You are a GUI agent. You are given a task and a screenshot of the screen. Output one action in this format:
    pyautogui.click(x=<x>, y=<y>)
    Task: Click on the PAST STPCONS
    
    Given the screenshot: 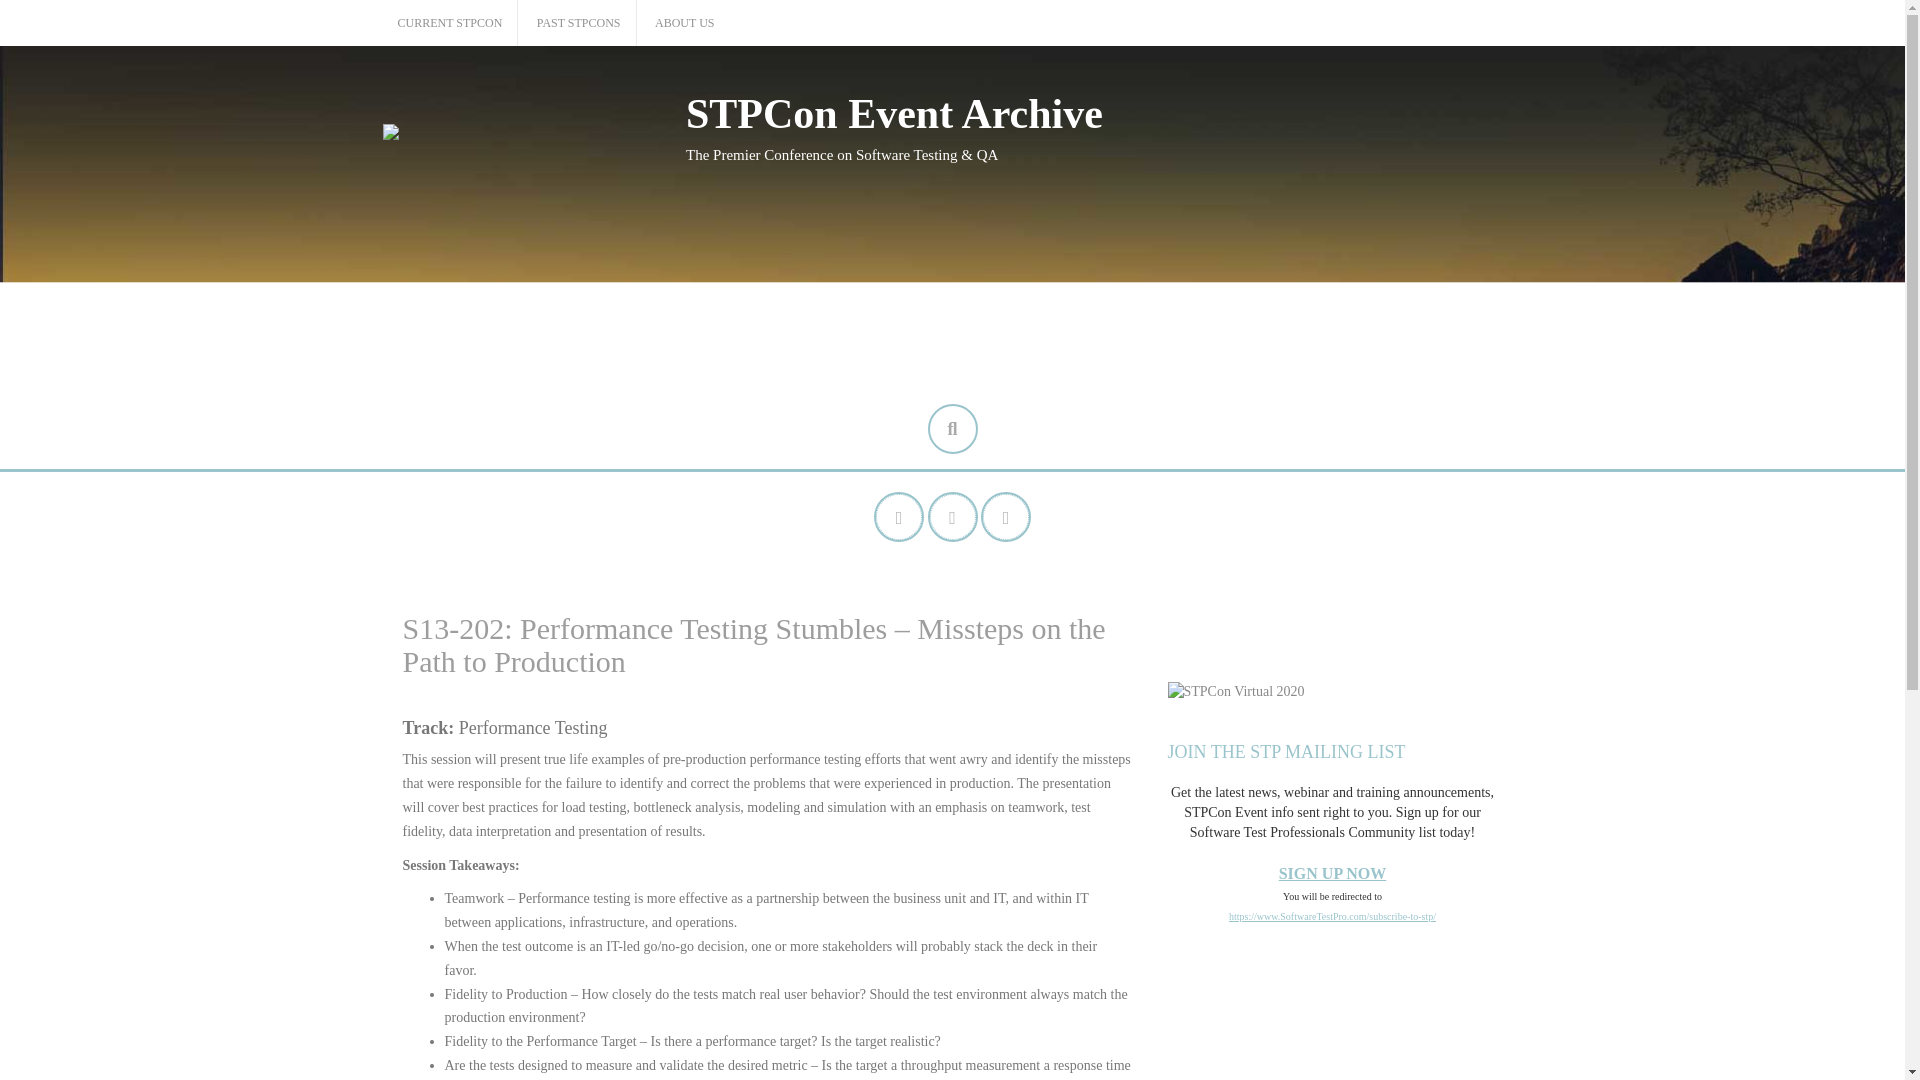 What is the action you would take?
    pyautogui.click(x=578, y=24)
    